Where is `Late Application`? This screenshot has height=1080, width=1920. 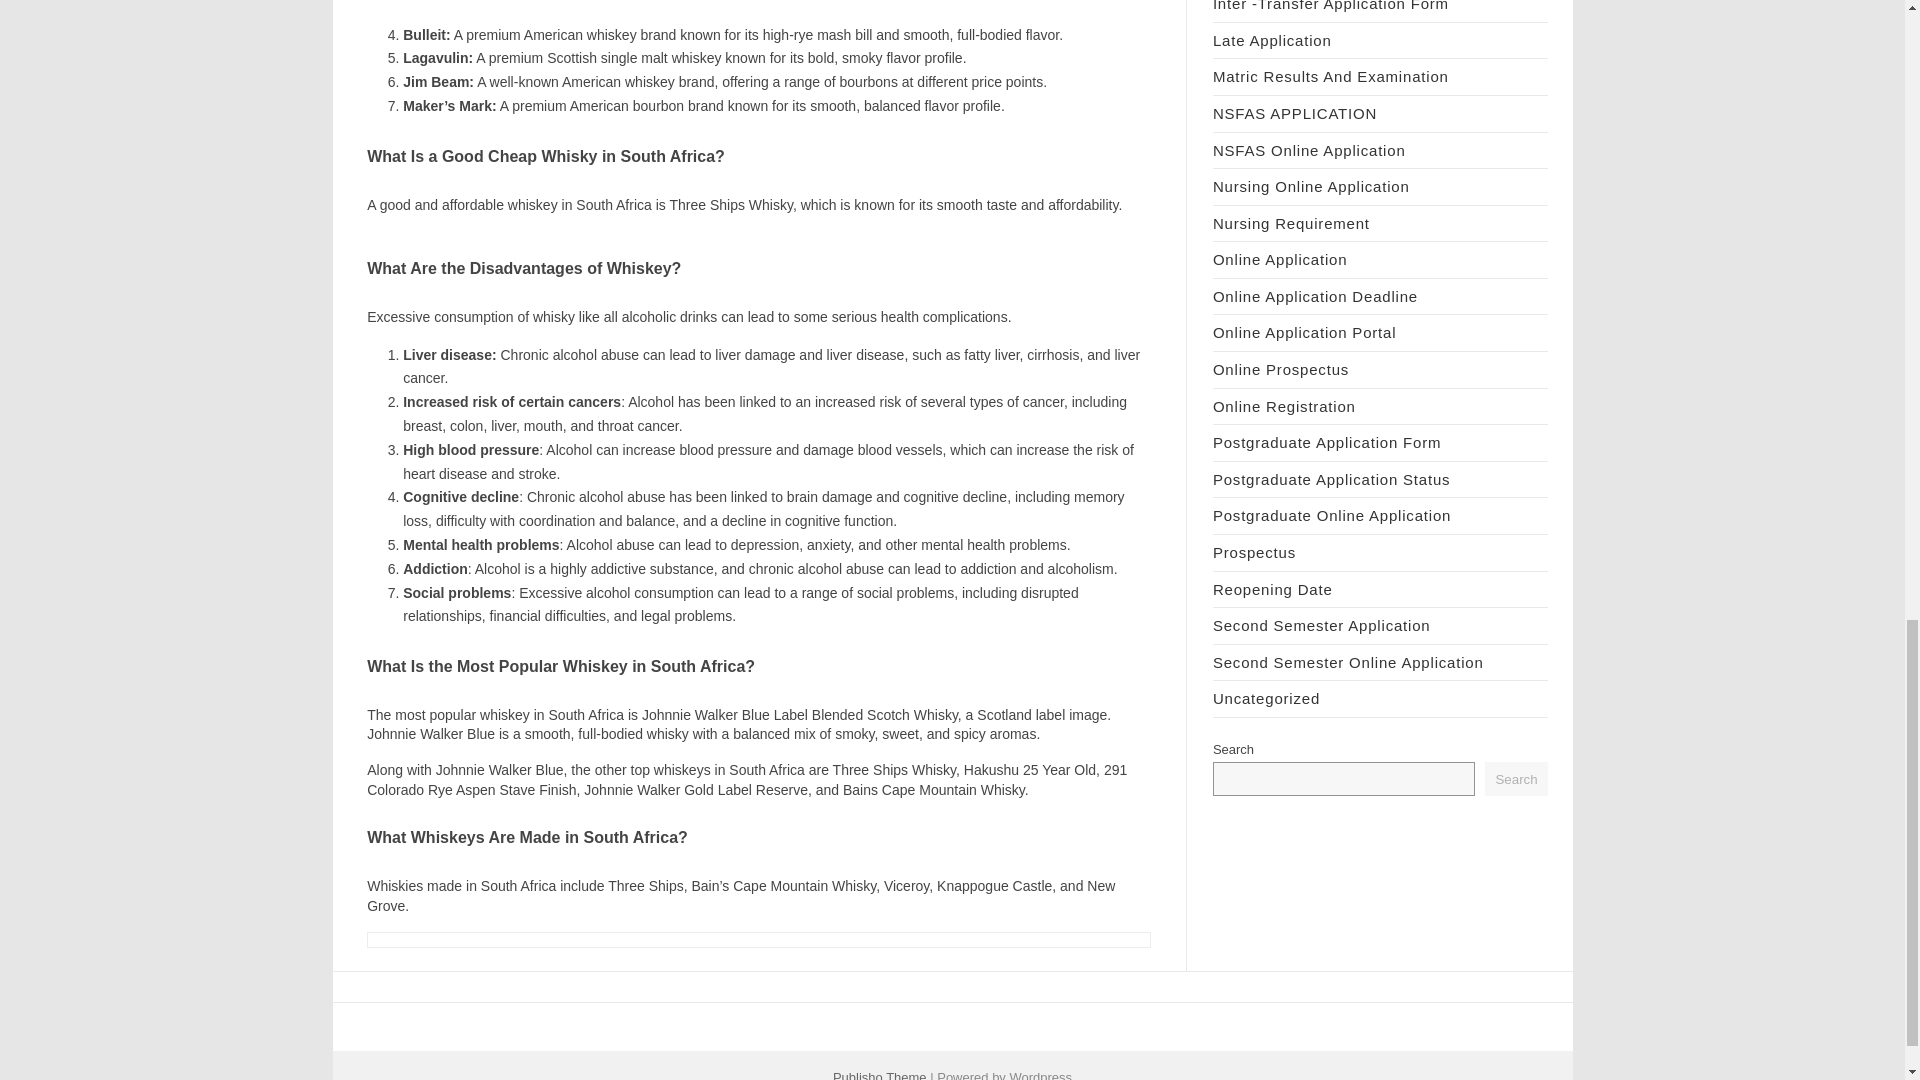 Late Application is located at coordinates (1272, 40).